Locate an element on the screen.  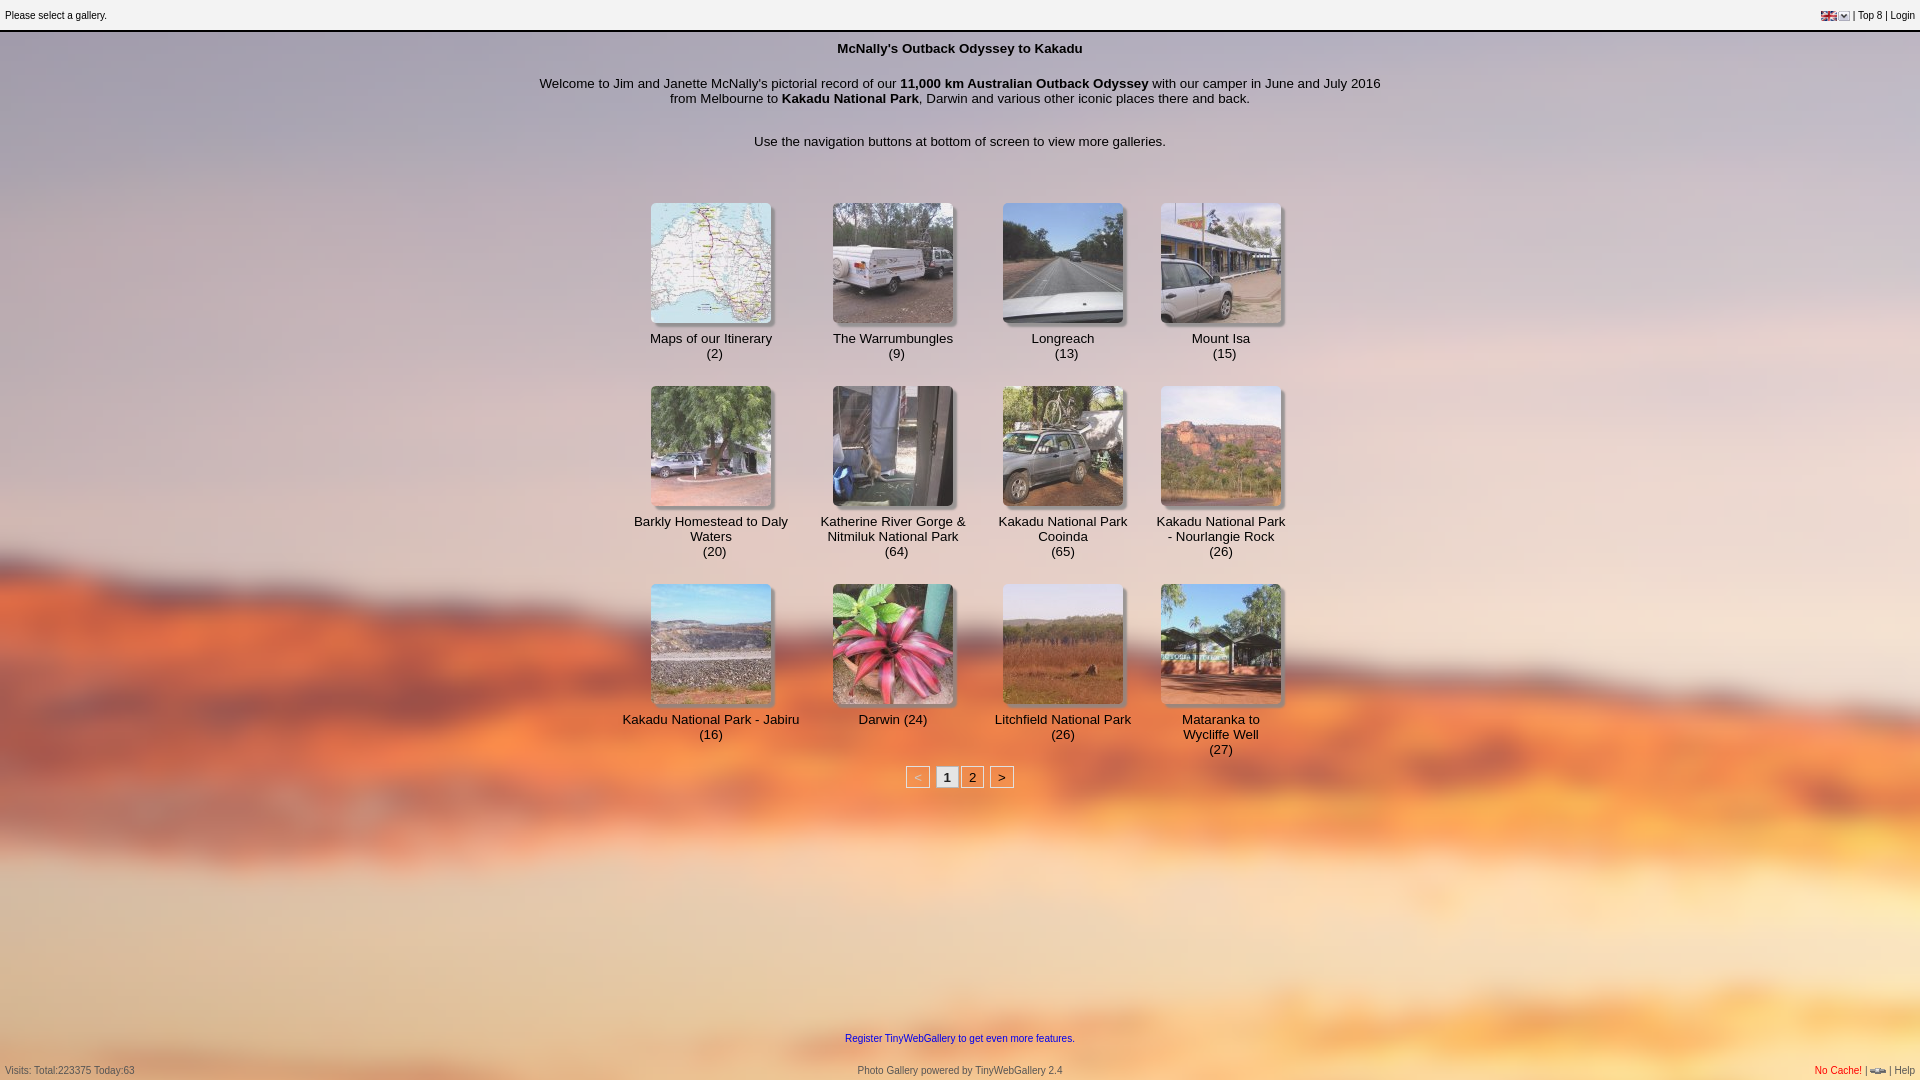
The Warrumbungles
  (9) is located at coordinates (893, 346).